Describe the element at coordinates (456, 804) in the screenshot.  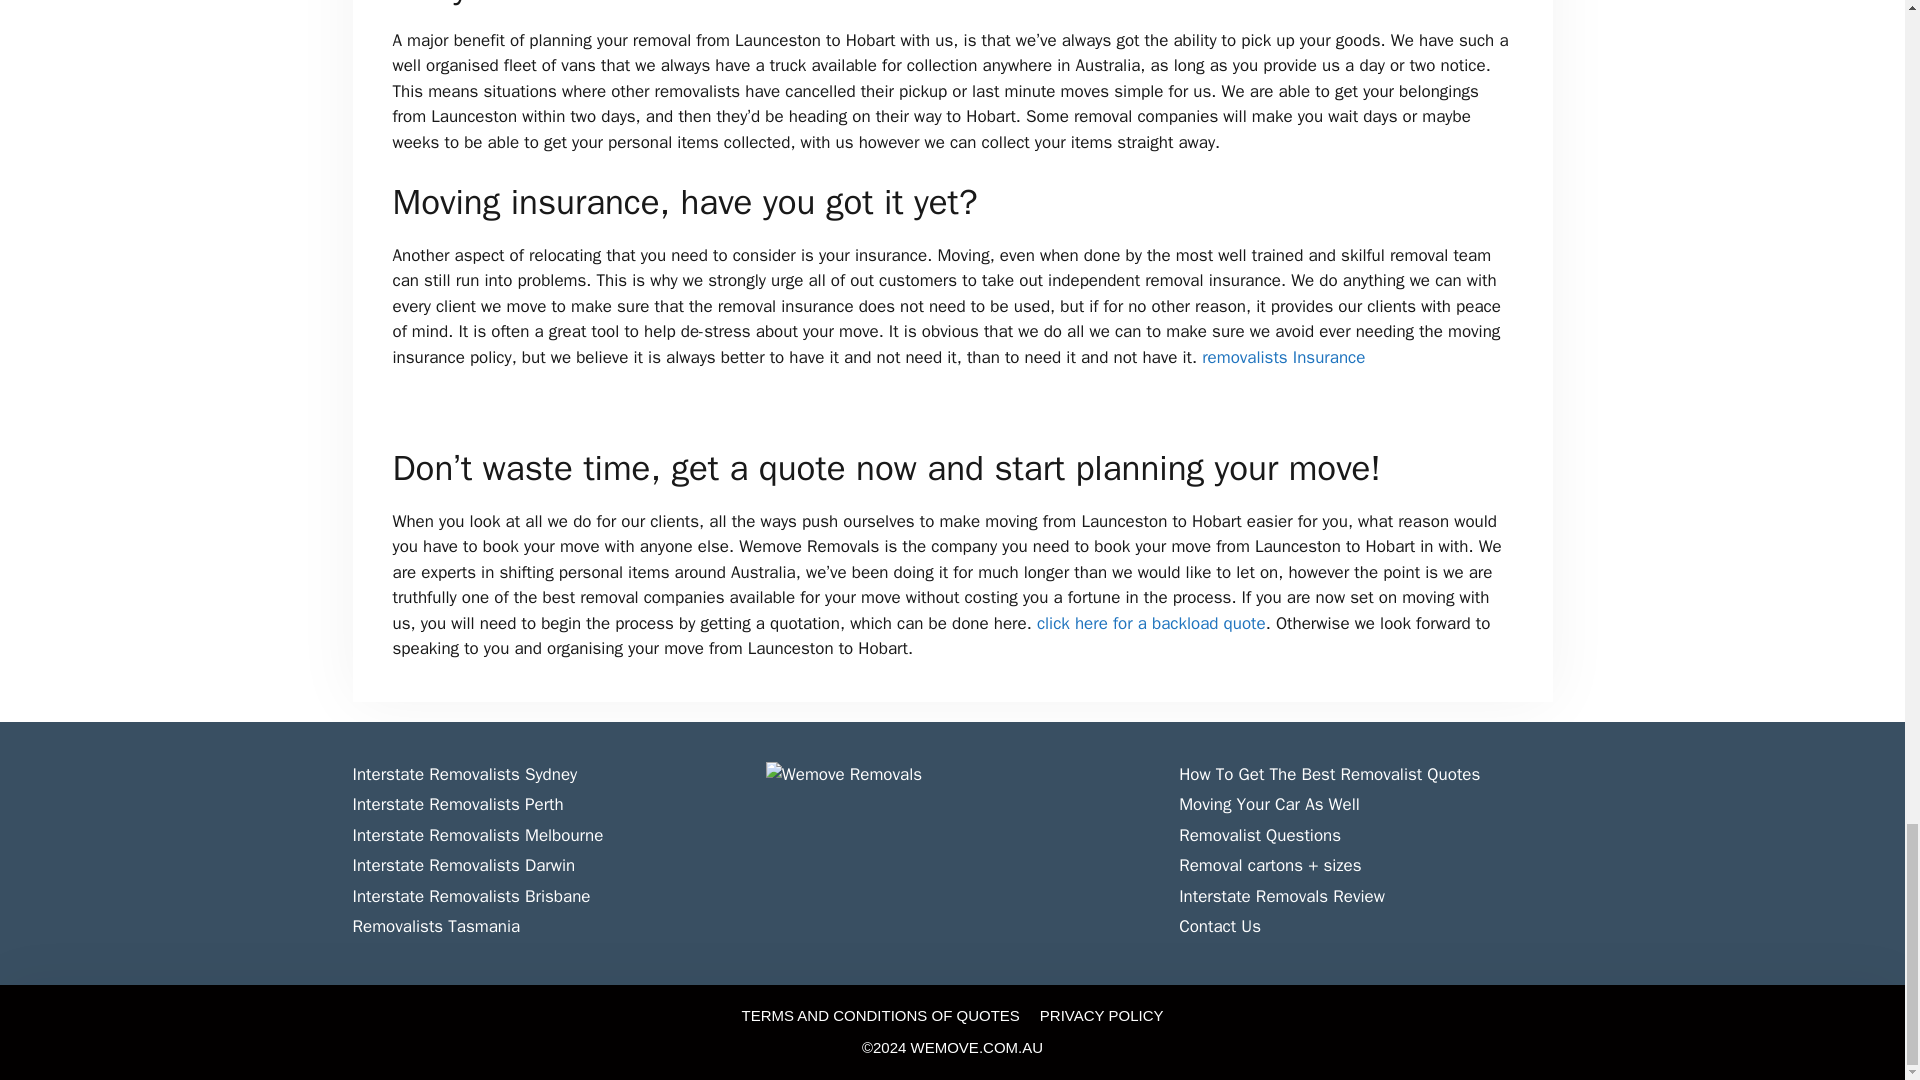
I see `Interstate Removalists Perth` at that location.